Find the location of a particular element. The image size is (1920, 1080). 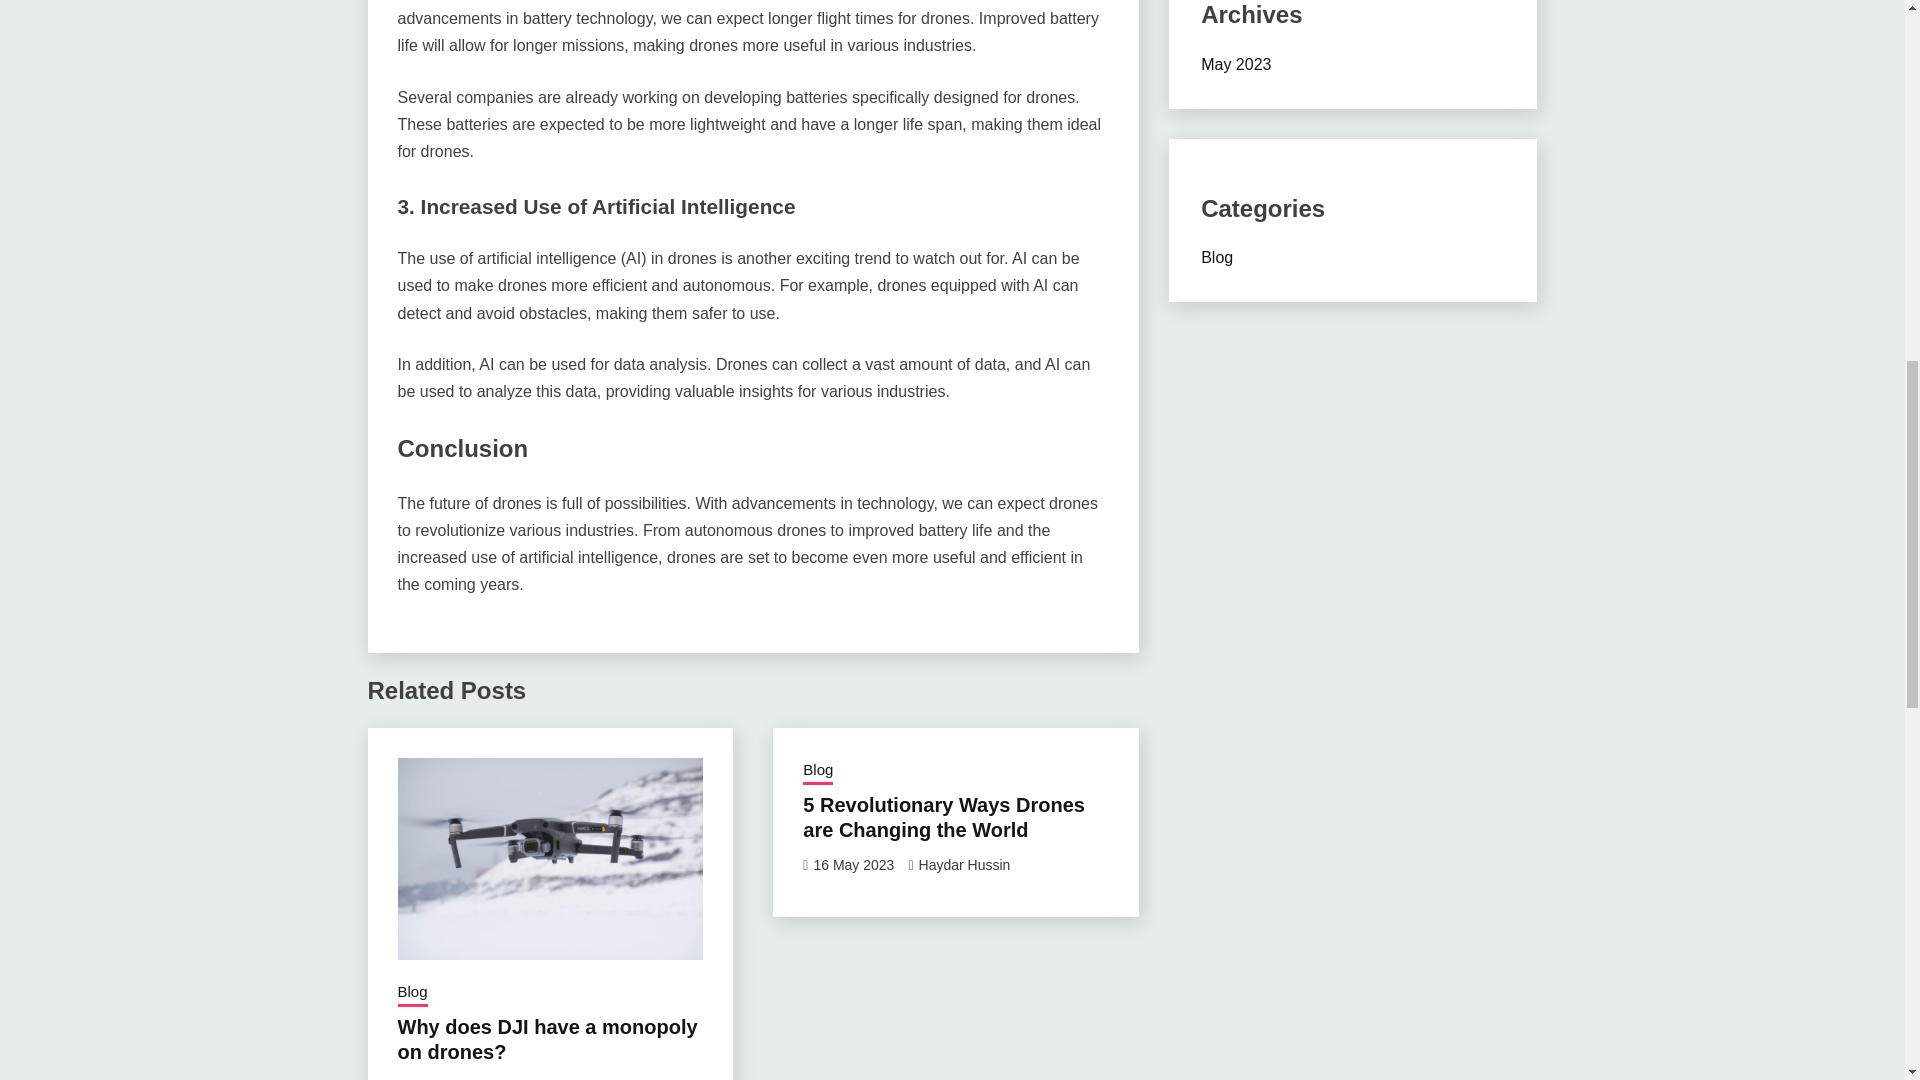

Blog is located at coordinates (818, 772).